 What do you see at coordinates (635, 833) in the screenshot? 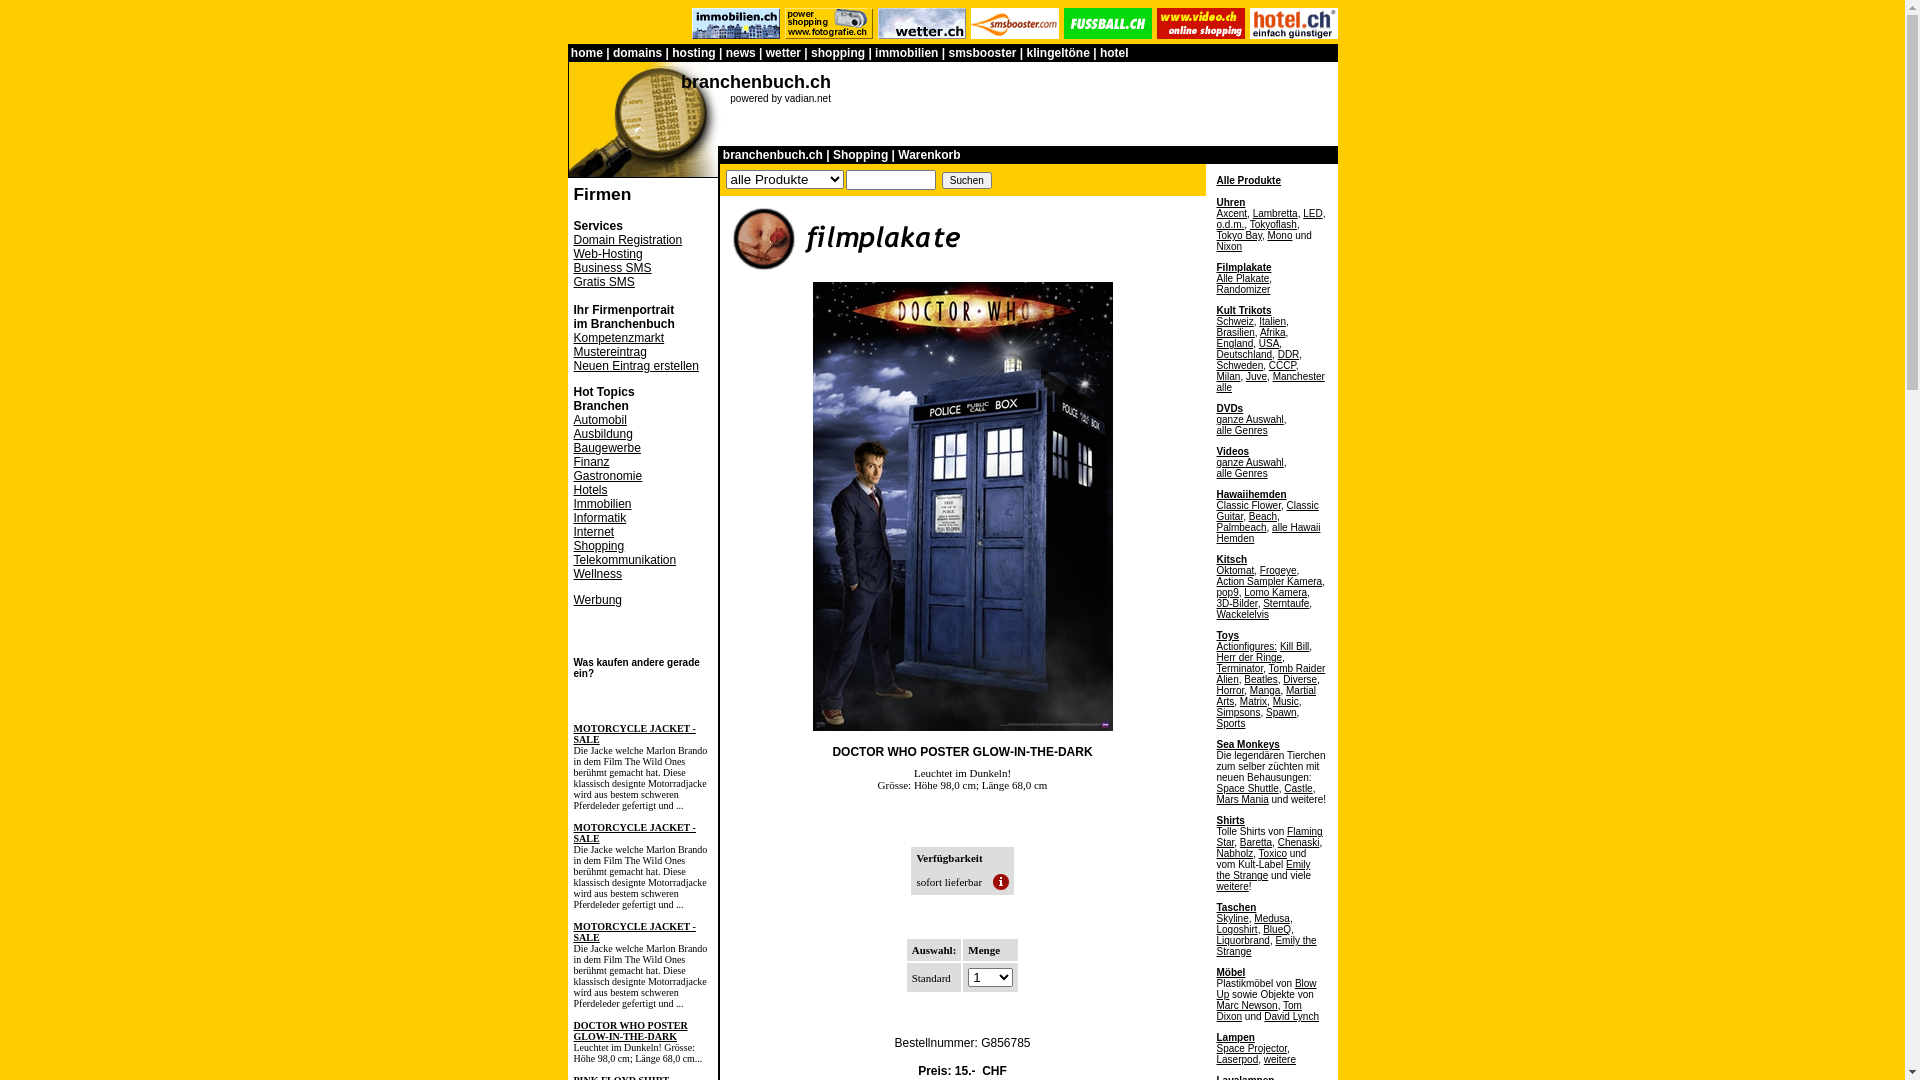
I see `MOTORCYCLE JACKET - SALE` at bounding box center [635, 833].